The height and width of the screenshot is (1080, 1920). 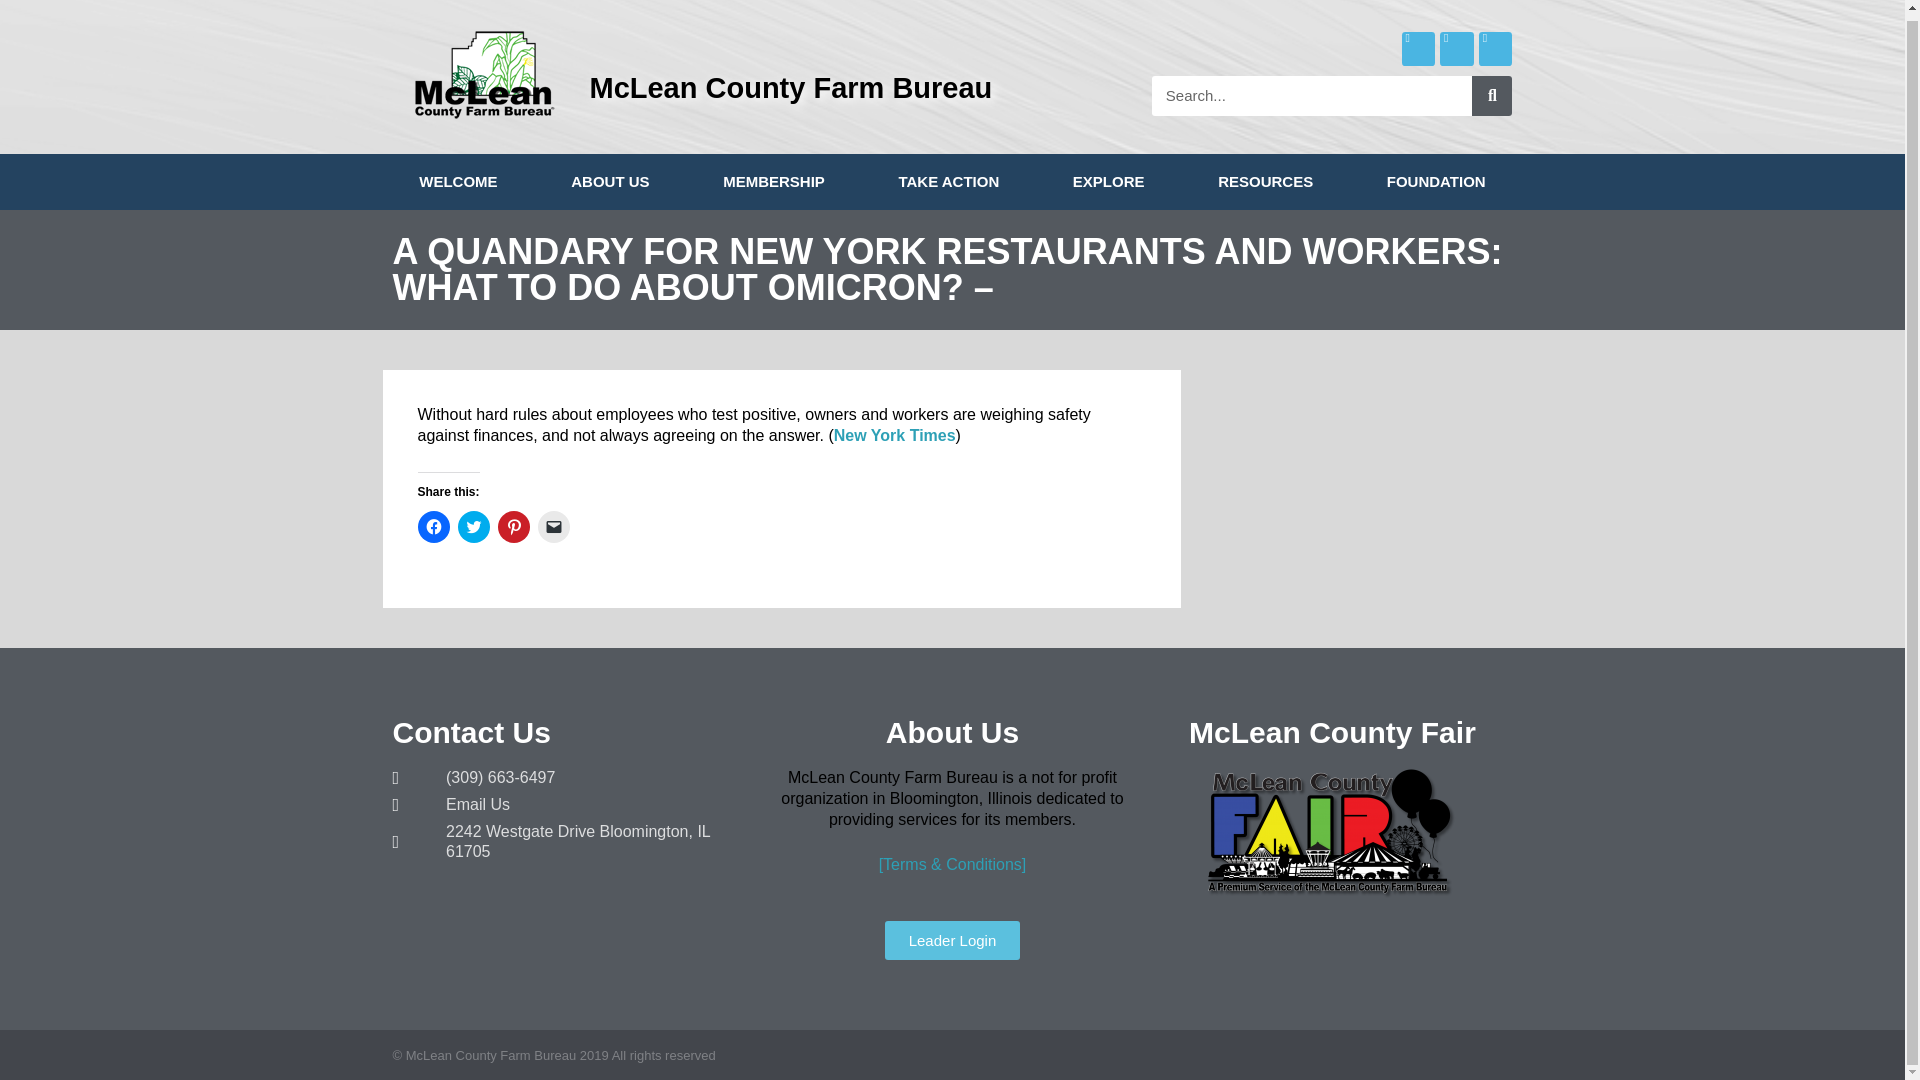 What do you see at coordinates (1264, 182) in the screenshot?
I see `RESOURCES` at bounding box center [1264, 182].